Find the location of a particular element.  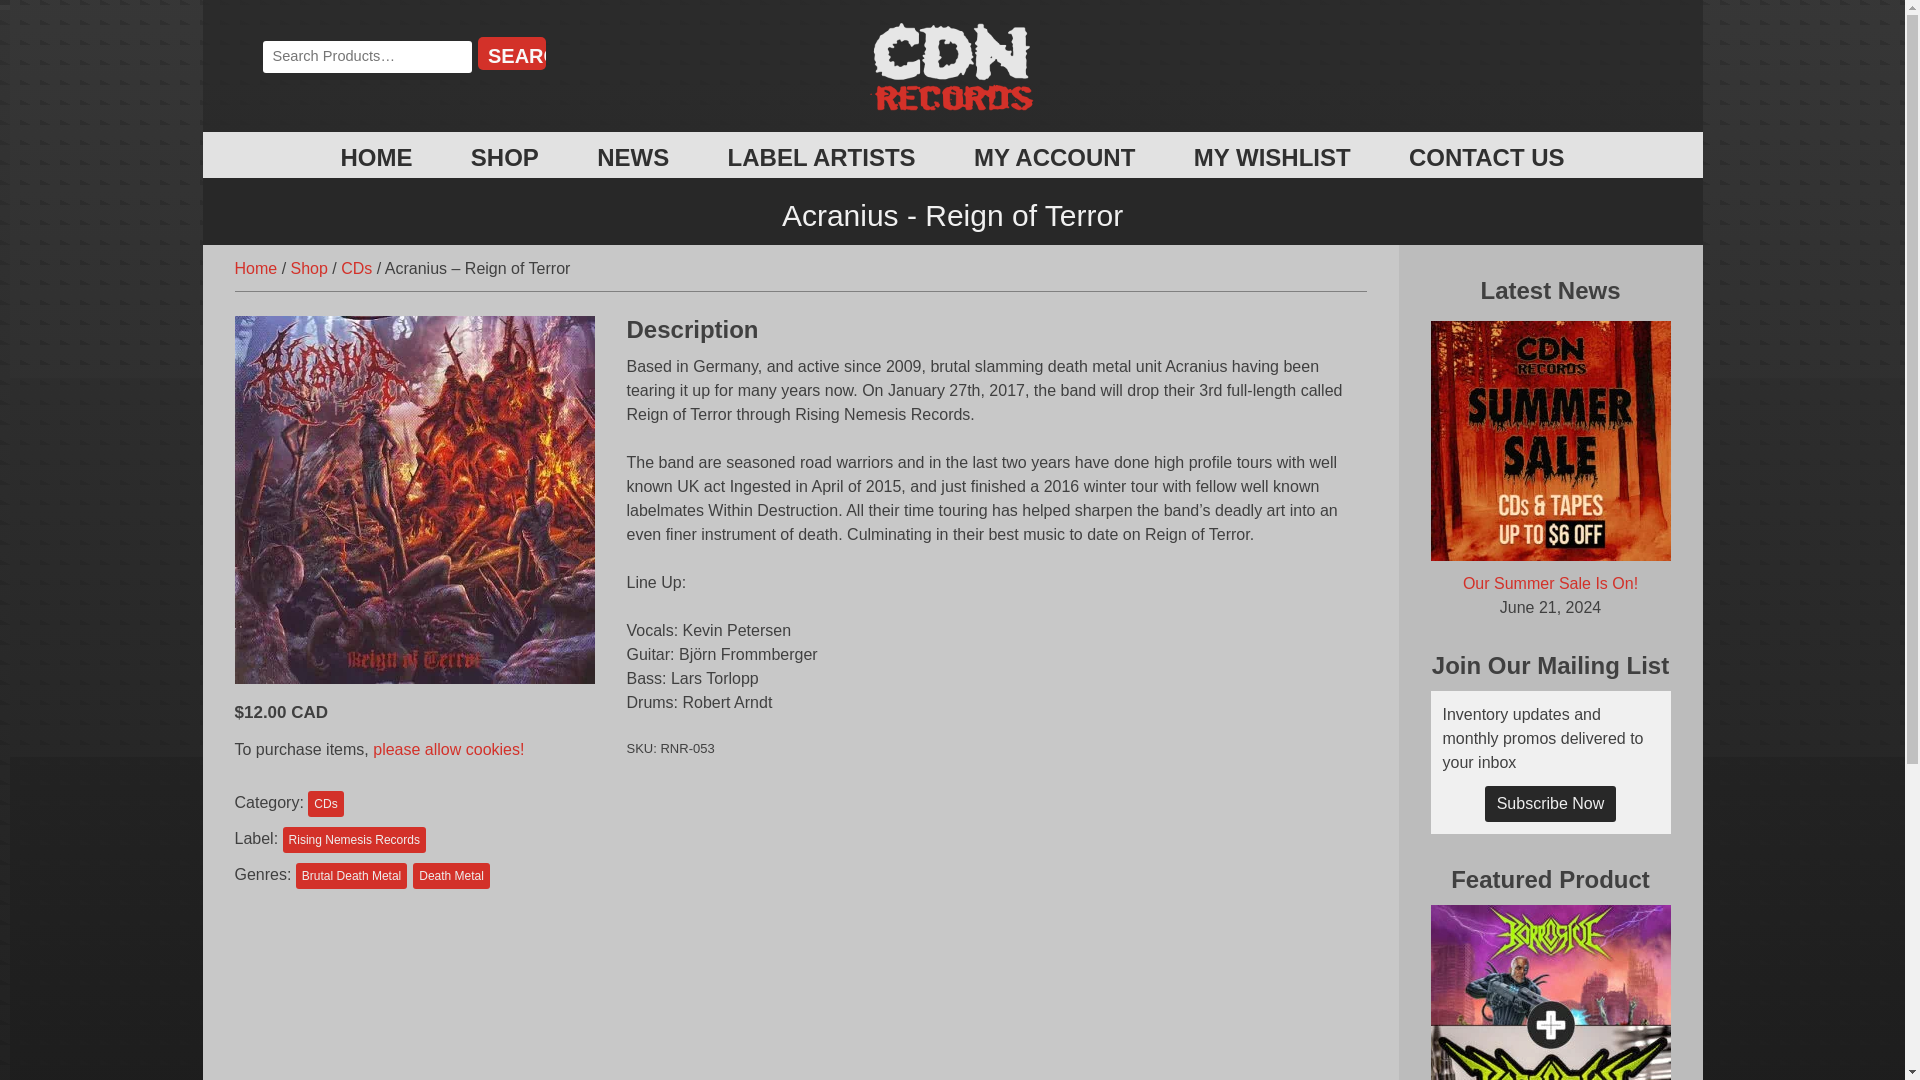

CDs is located at coordinates (356, 268).